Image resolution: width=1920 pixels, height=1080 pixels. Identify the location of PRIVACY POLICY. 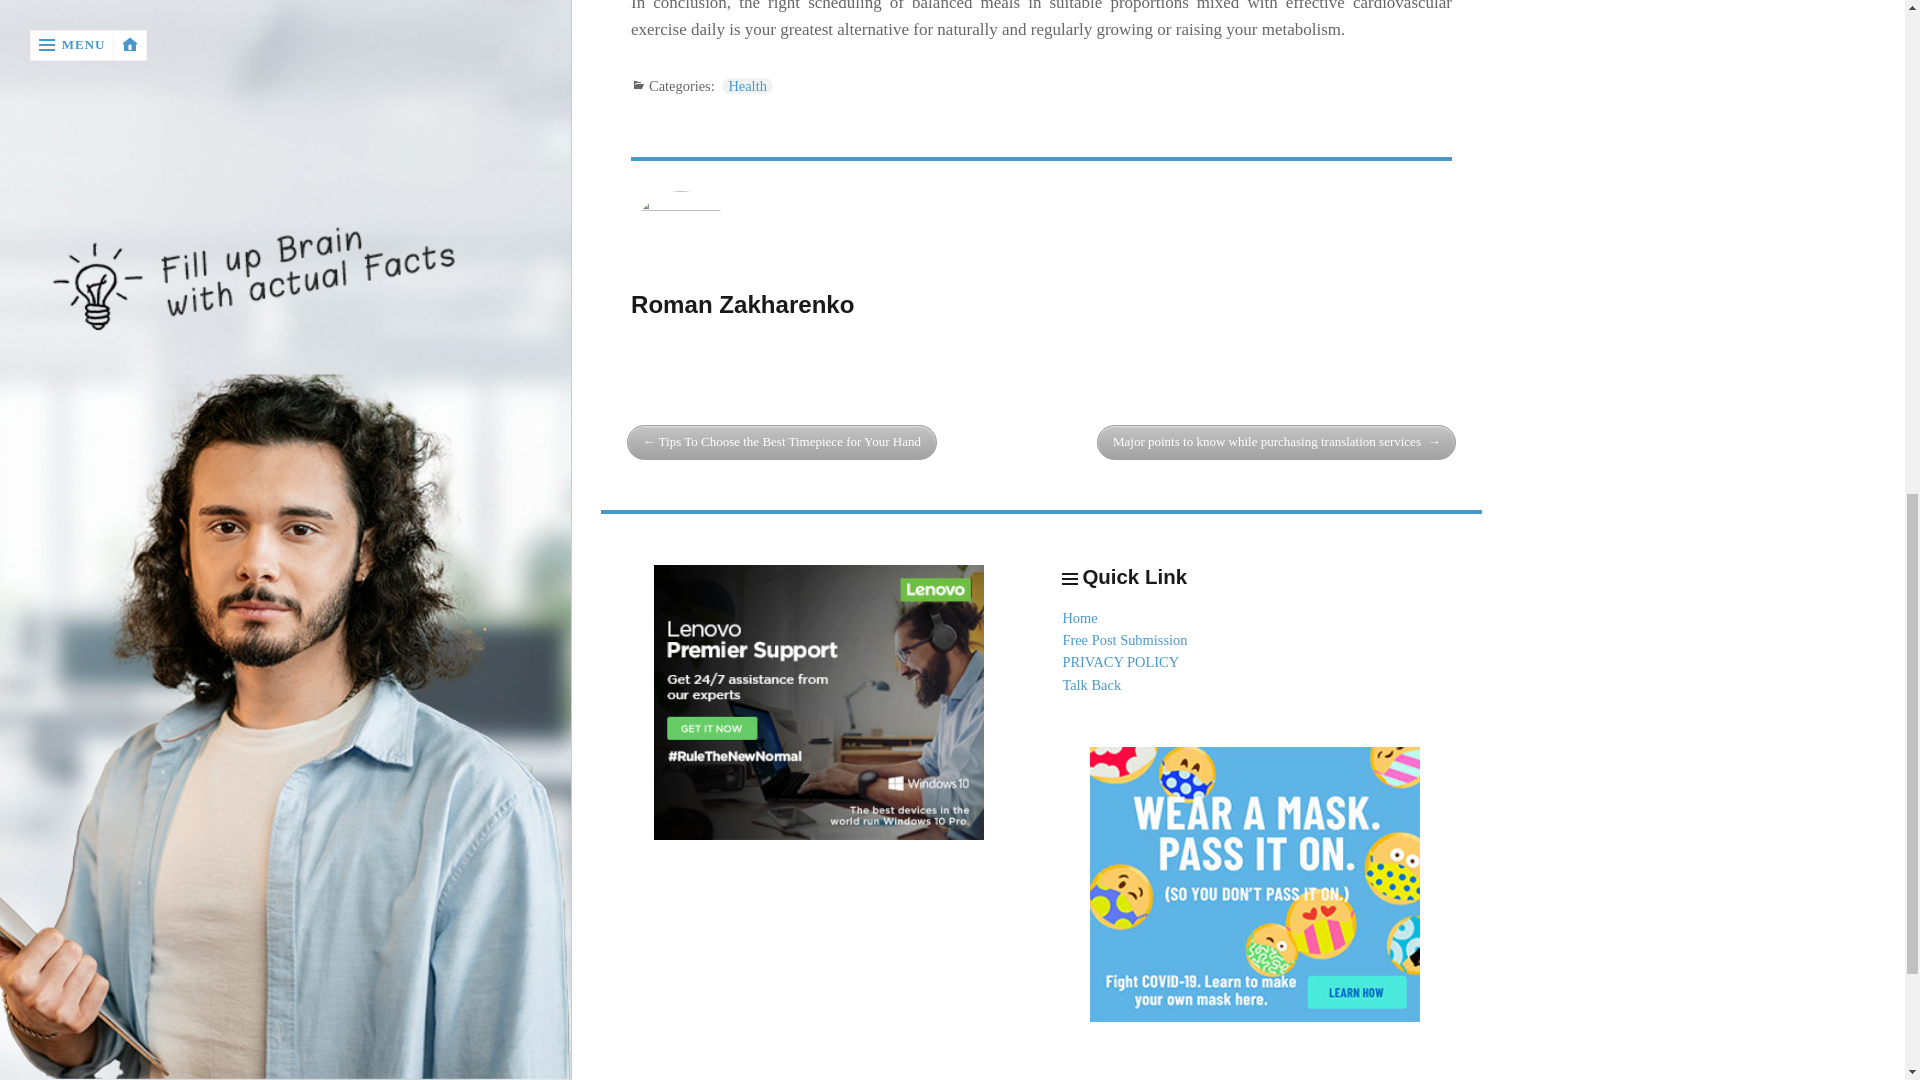
(1120, 662).